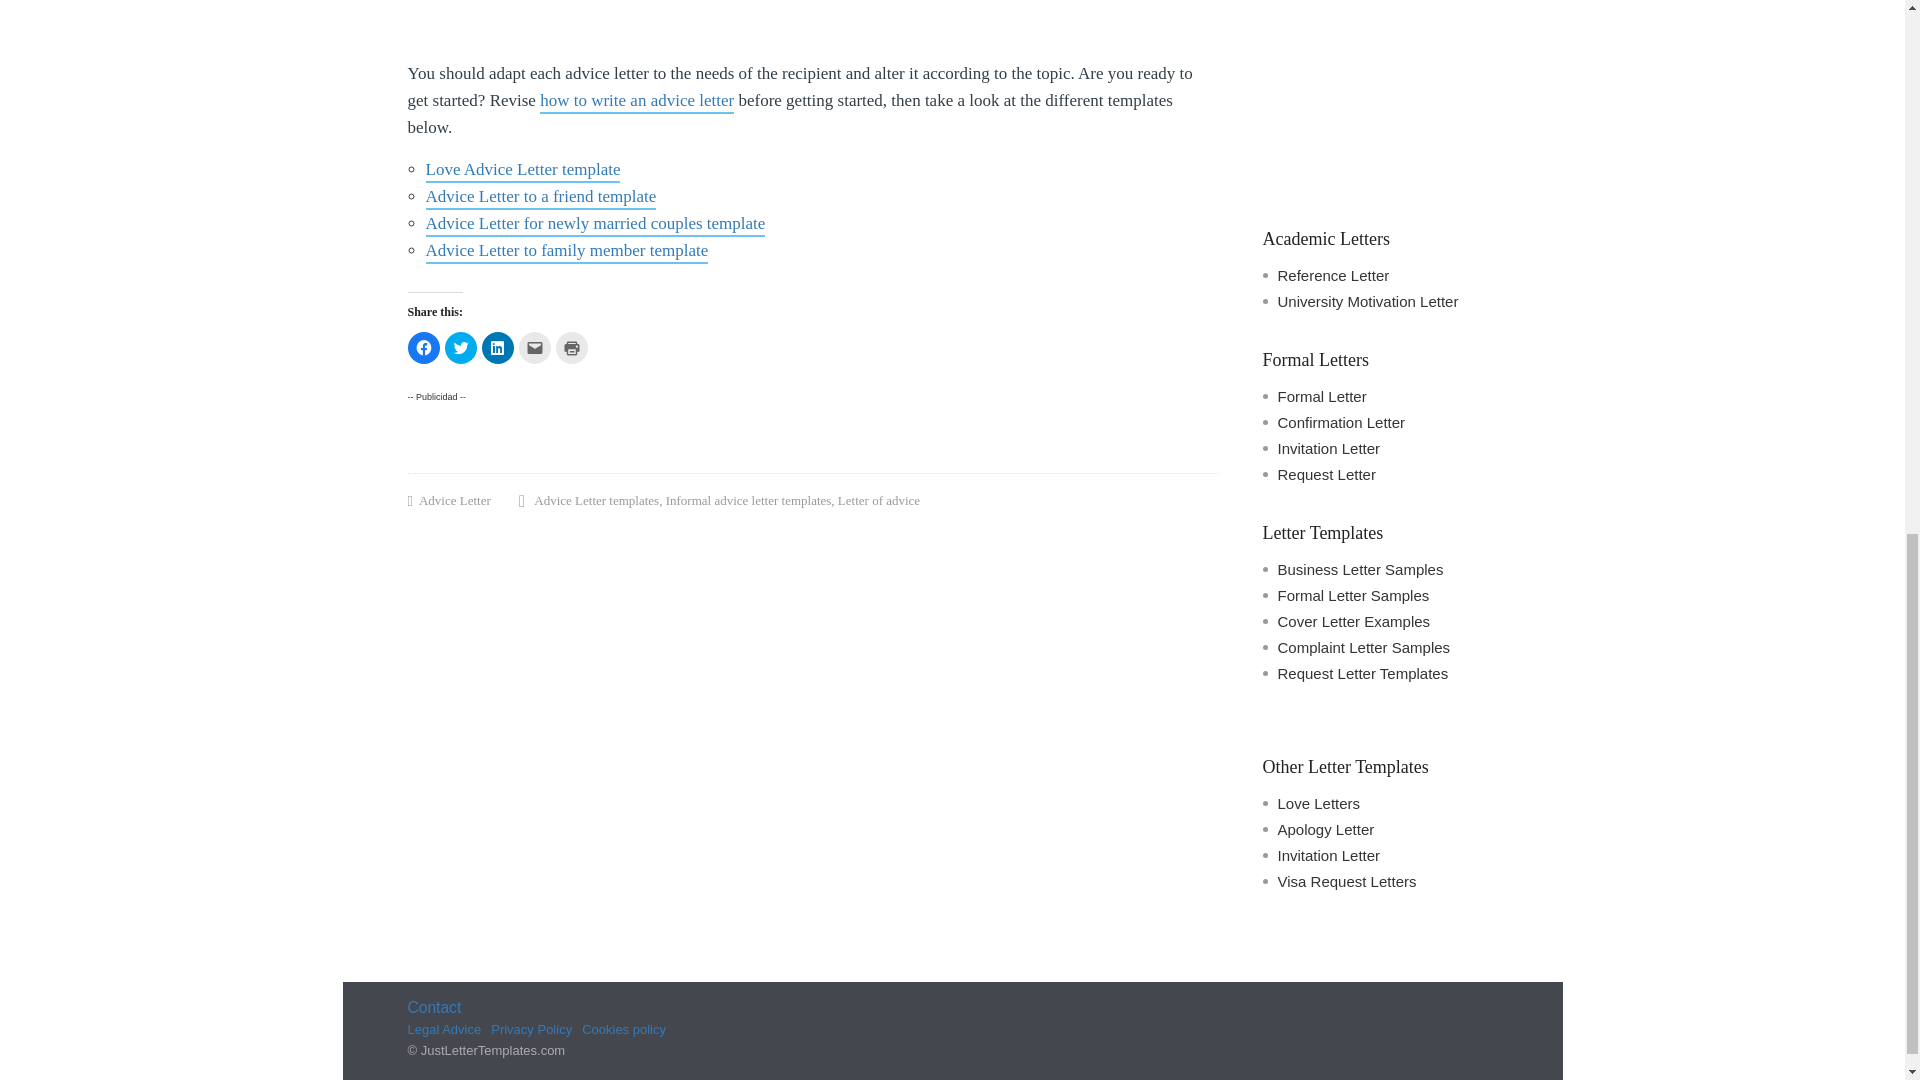 This screenshot has width=1920, height=1080. I want to click on Advice Letter, so click(454, 502).